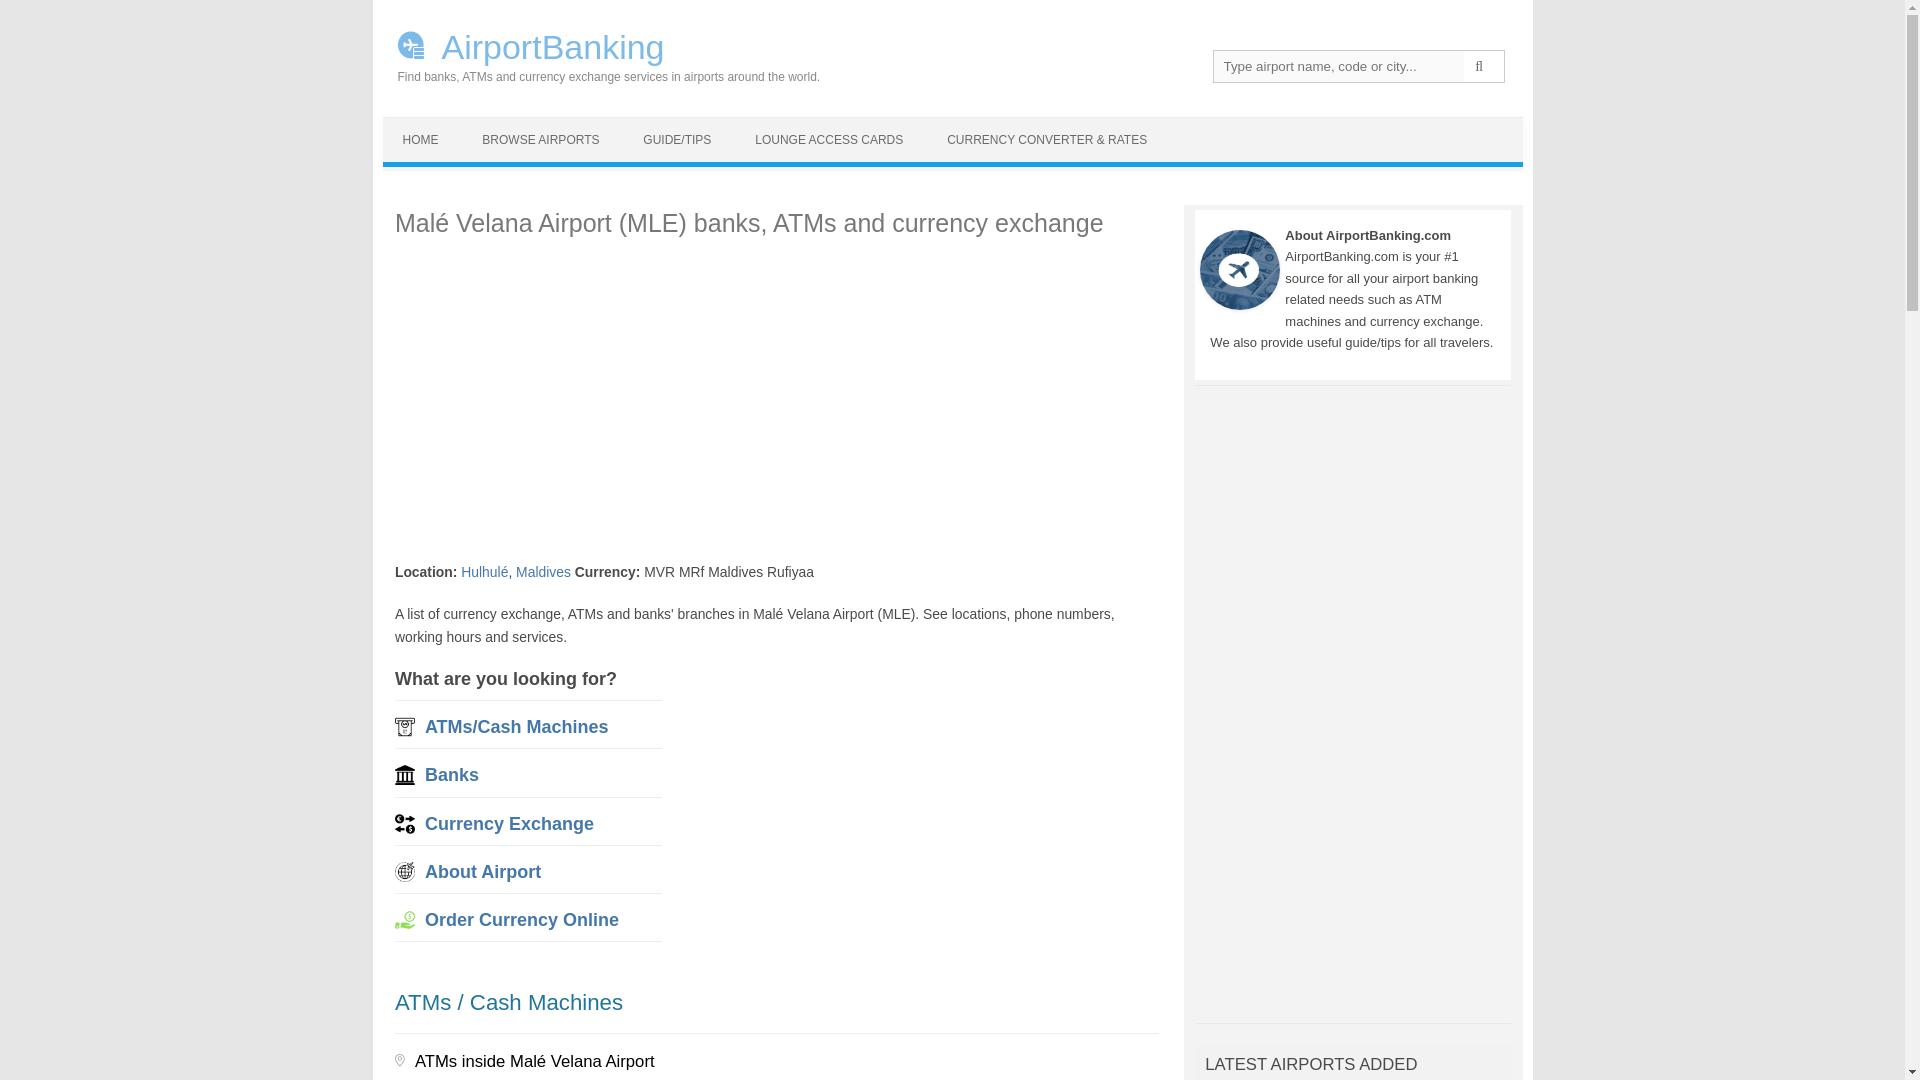  What do you see at coordinates (420, 140) in the screenshot?
I see `HOME` at bounding box center [420, 140].